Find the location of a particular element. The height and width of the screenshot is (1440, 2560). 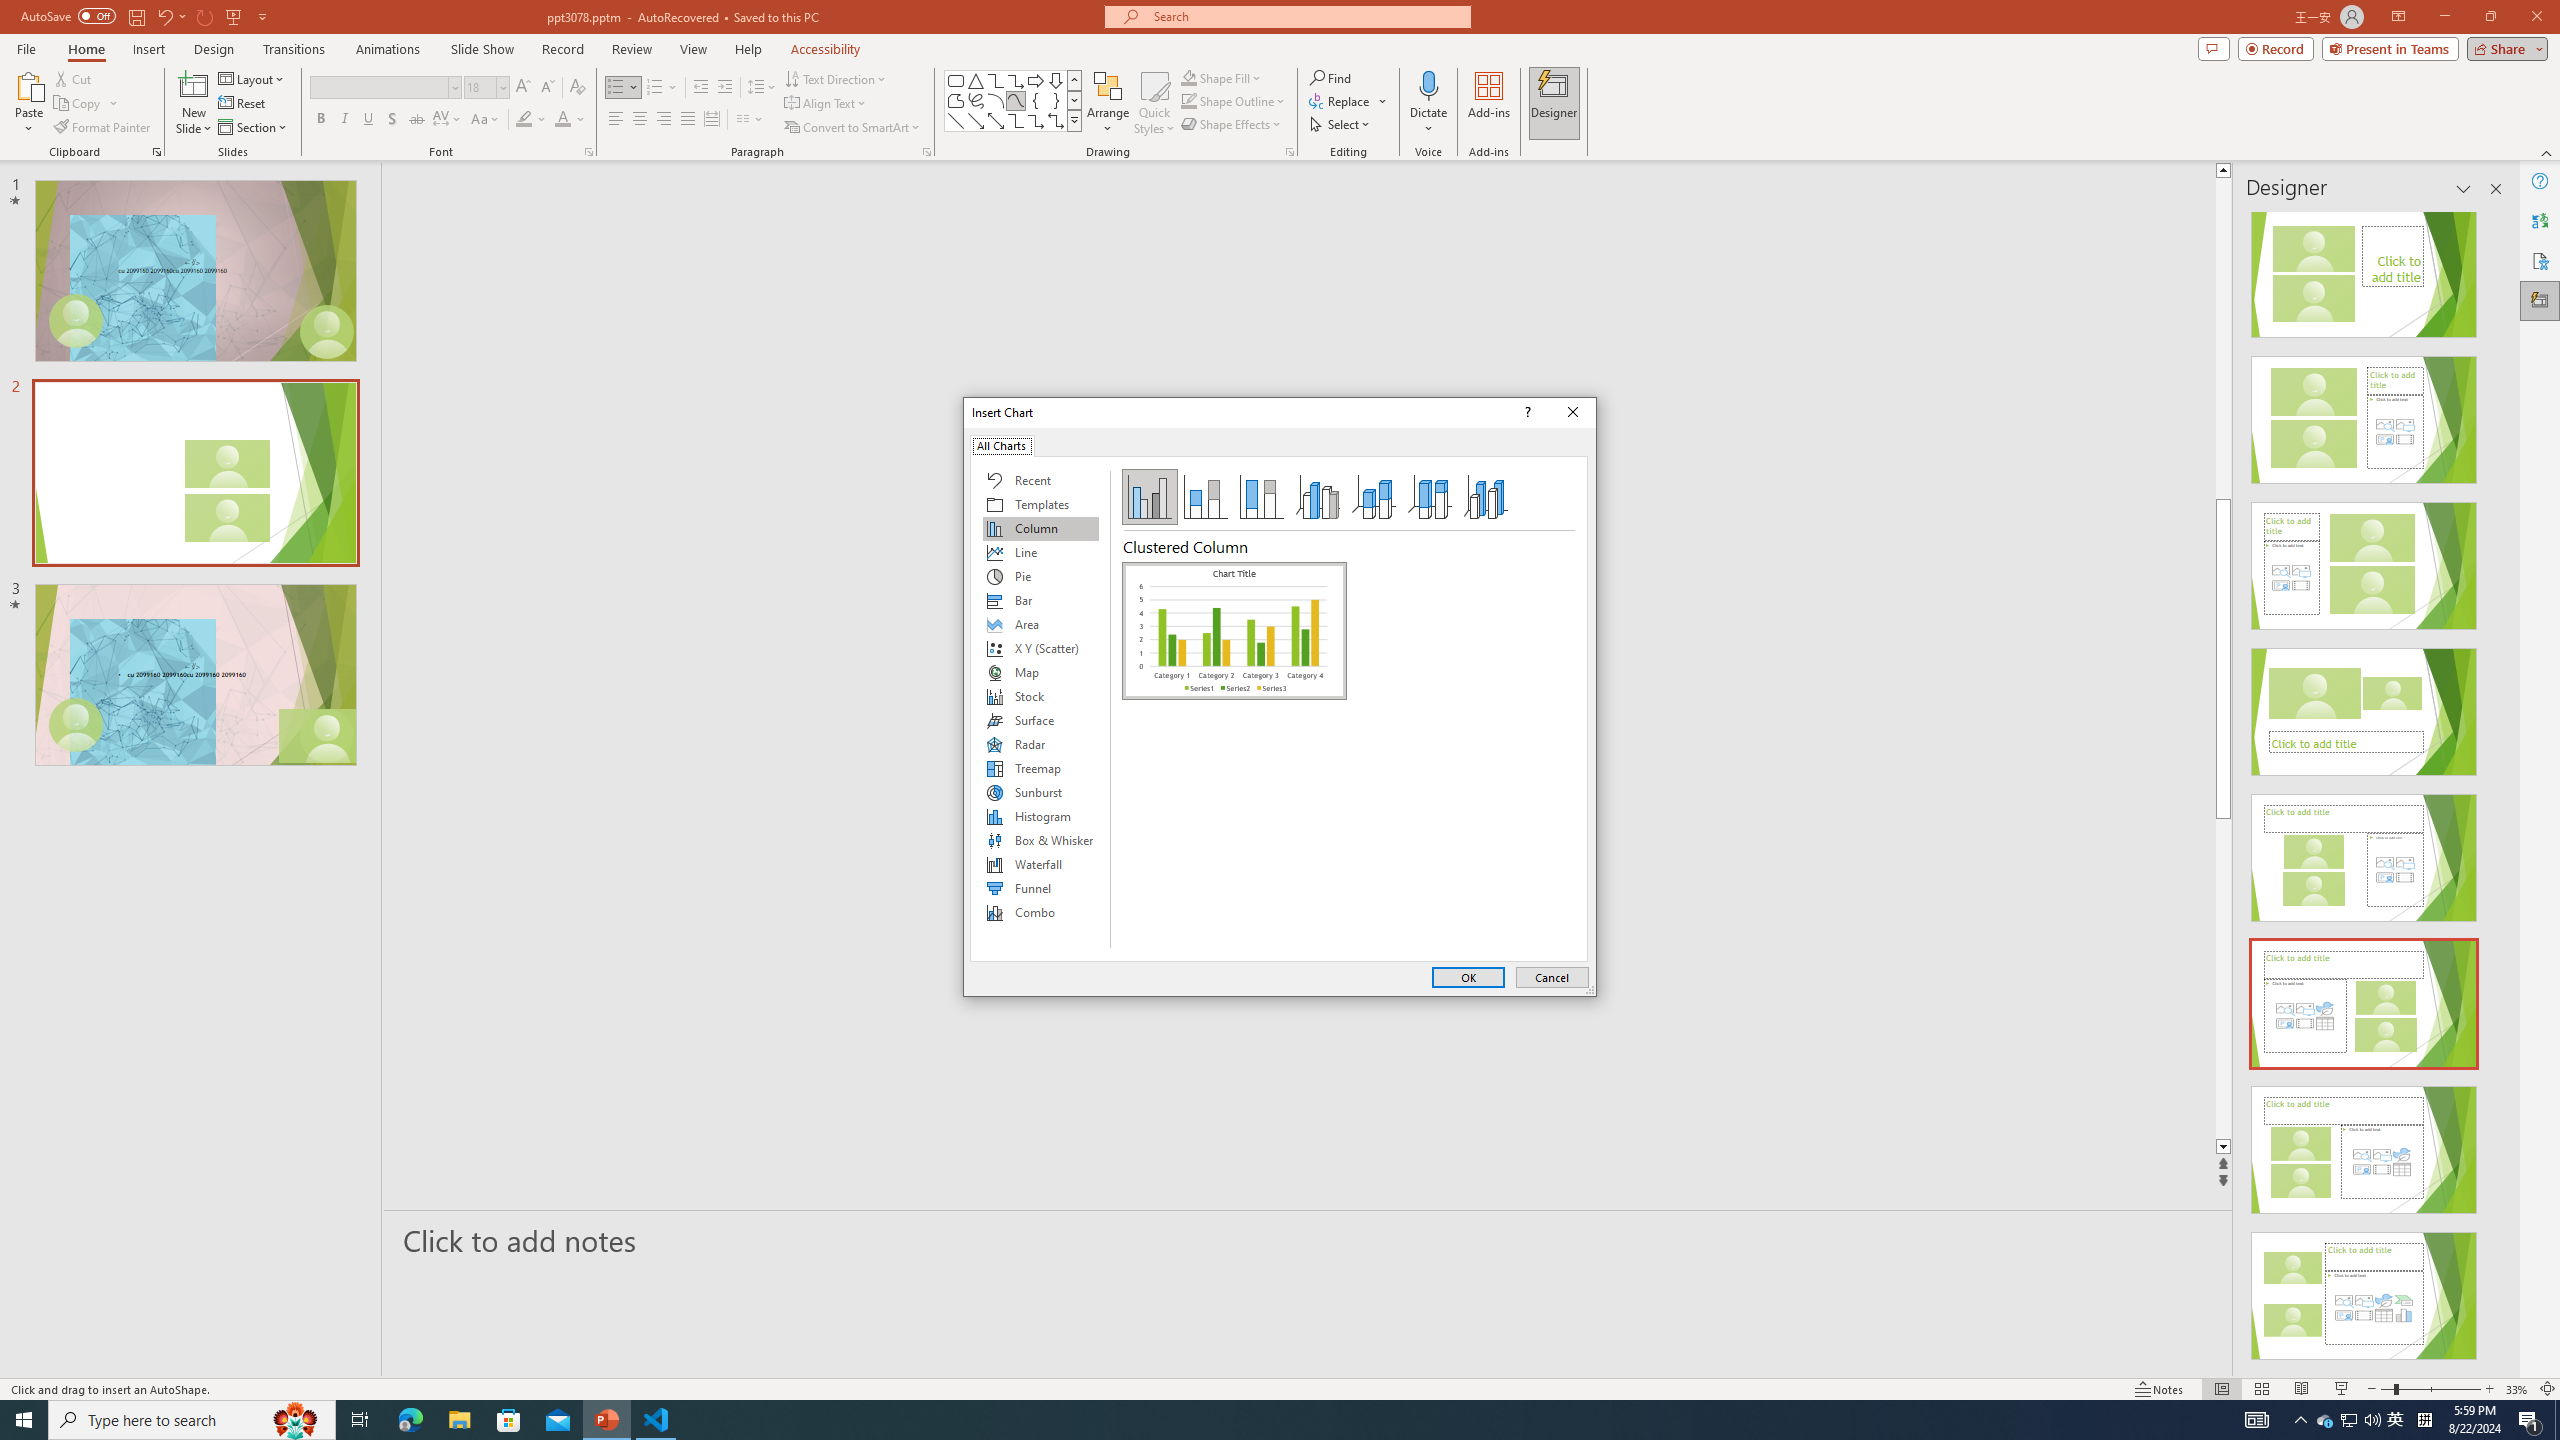

Shape Fill Dark Green, Accent 2 is located at coordinates (1188, 78).